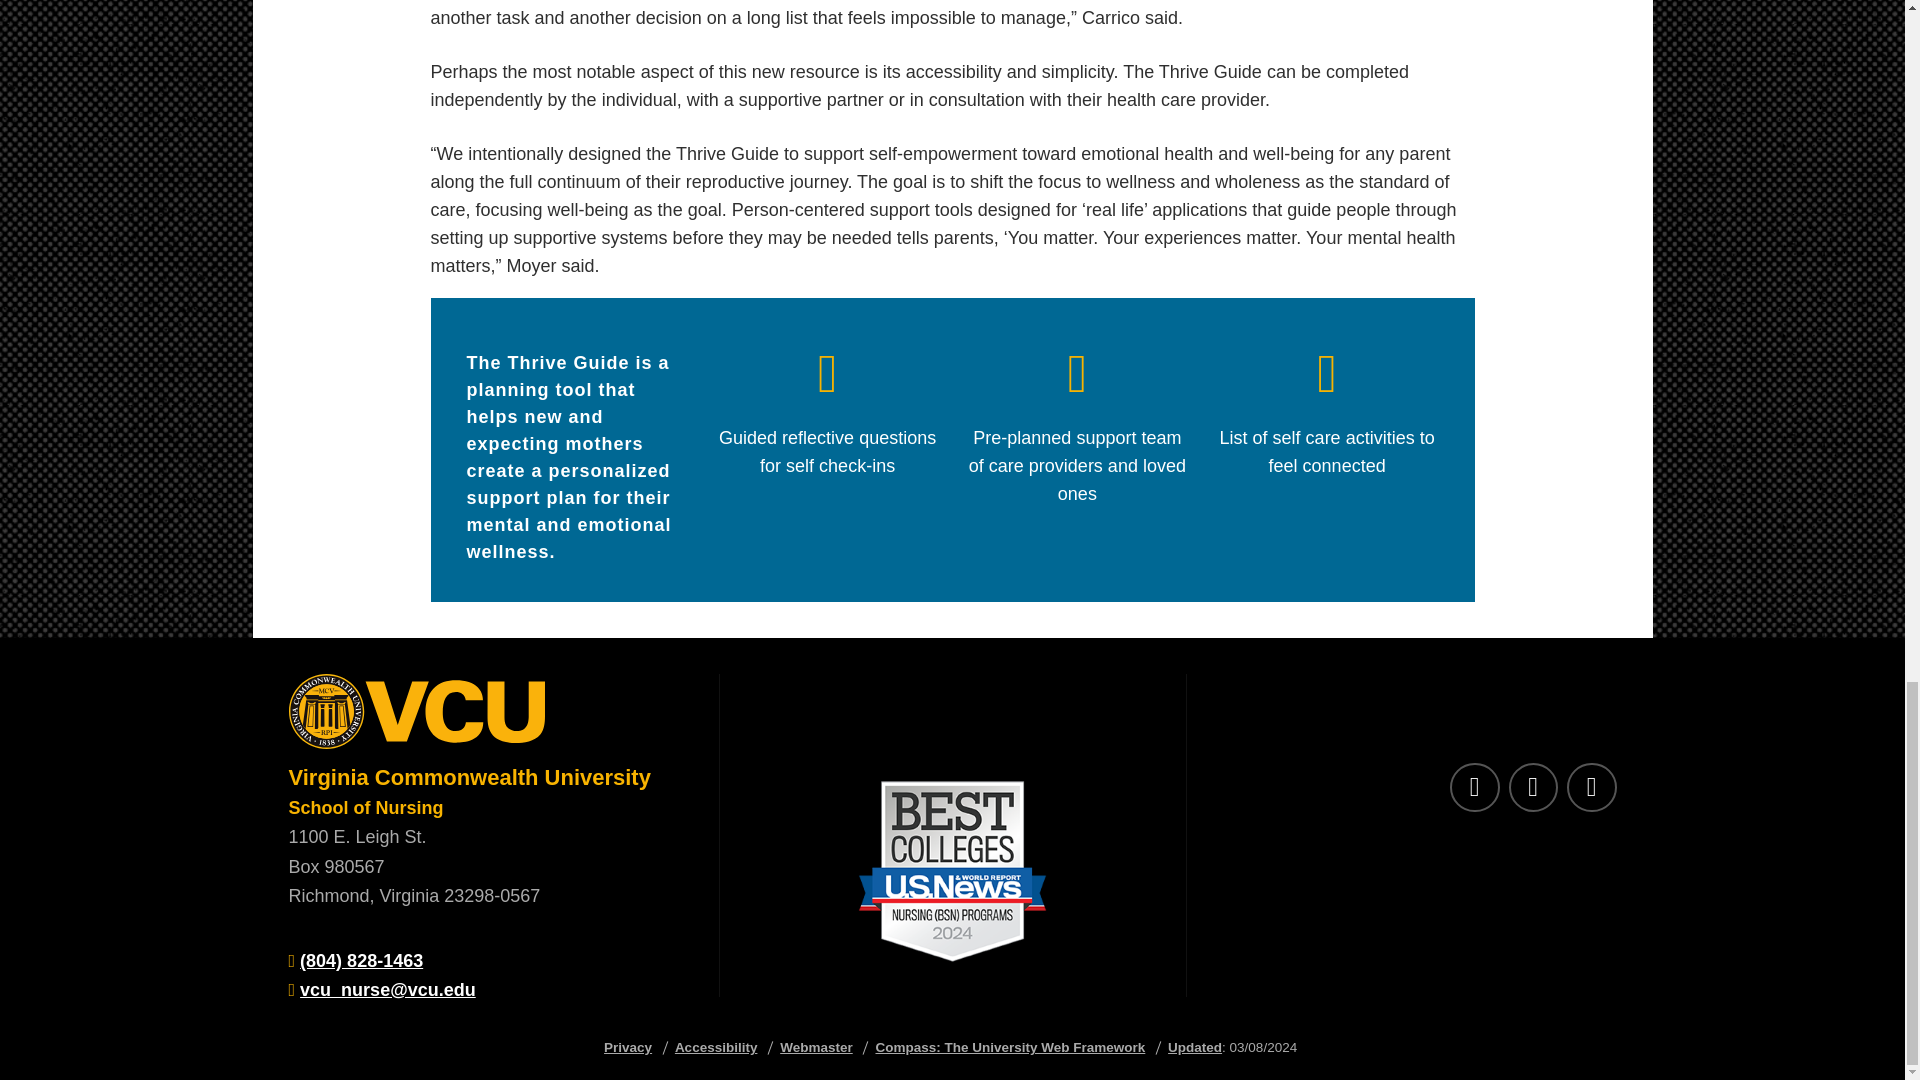 The width and height of the screenshot is (1920, 1080). I want to click on Facebook, so click(1532, 788).